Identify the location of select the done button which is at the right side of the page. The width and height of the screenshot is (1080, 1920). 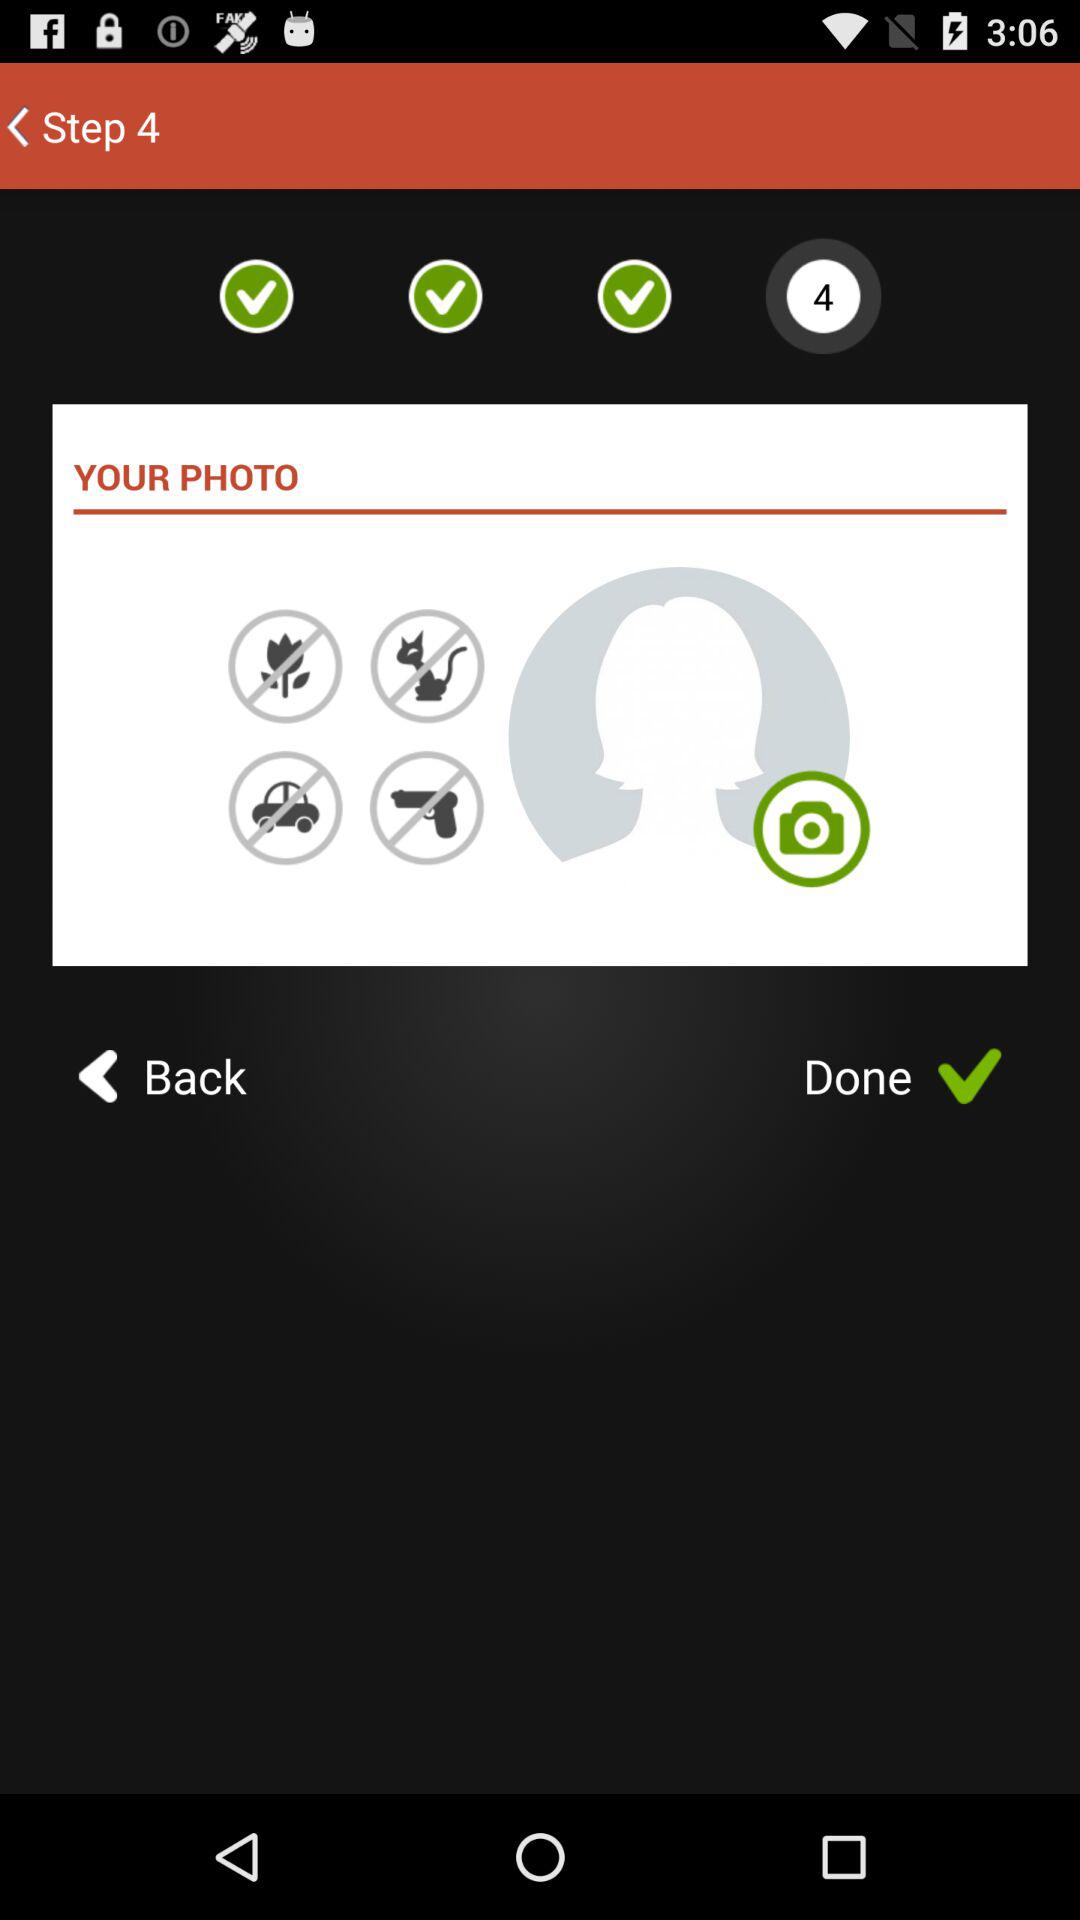
(902, 1076).